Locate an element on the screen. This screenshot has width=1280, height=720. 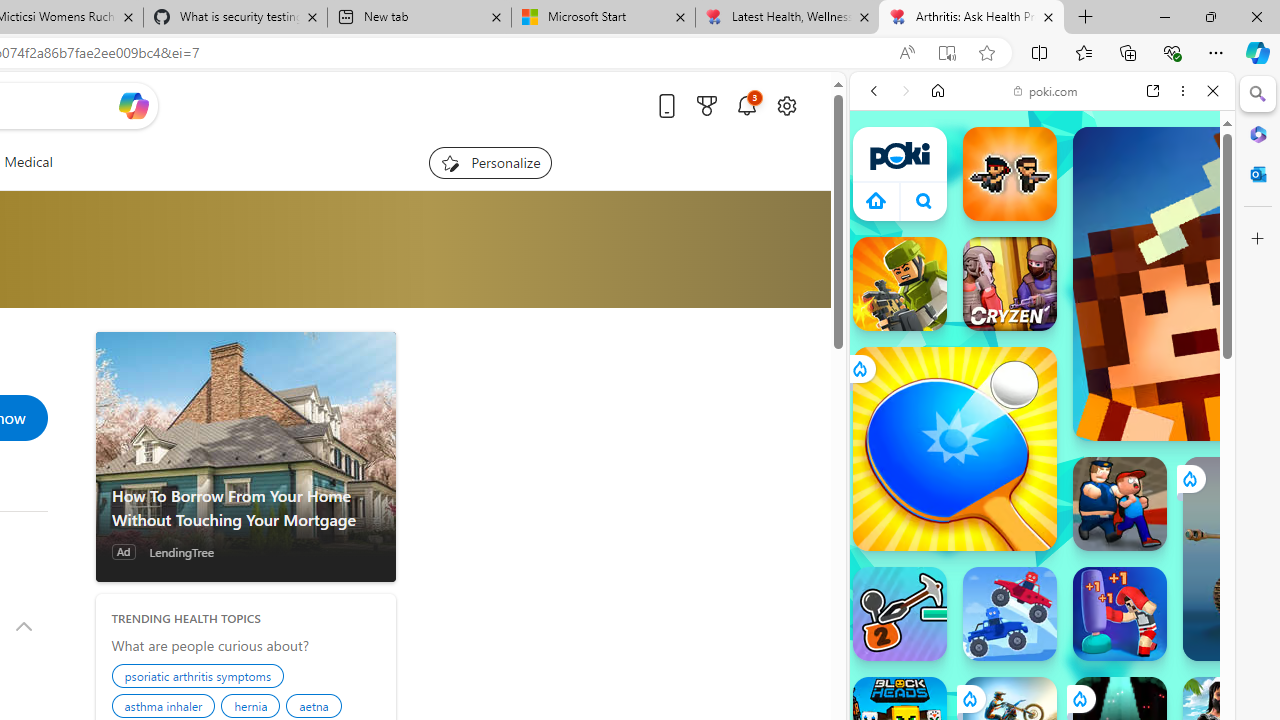
Car Games is located at coordinates (1042, 469).